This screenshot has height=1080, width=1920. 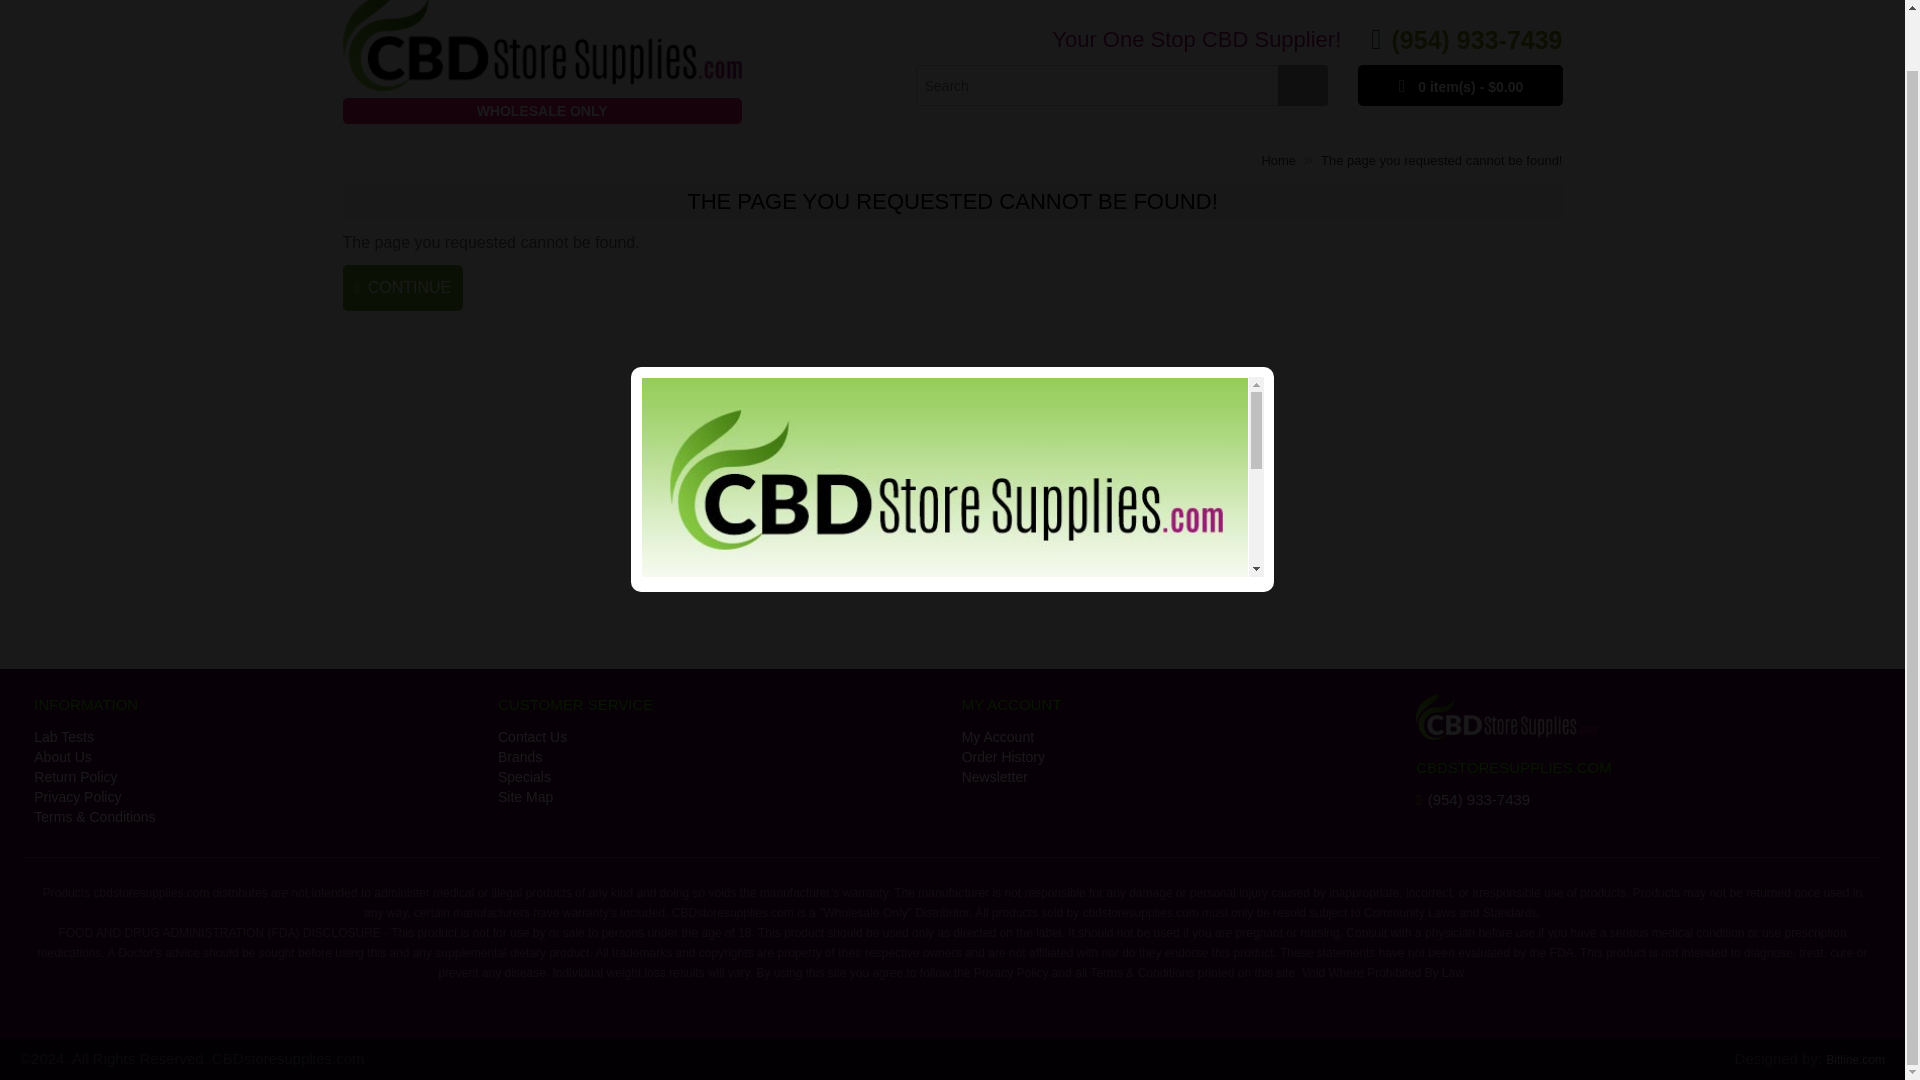 I want to click on Bitline.com, so click(x=1855, y=1060).